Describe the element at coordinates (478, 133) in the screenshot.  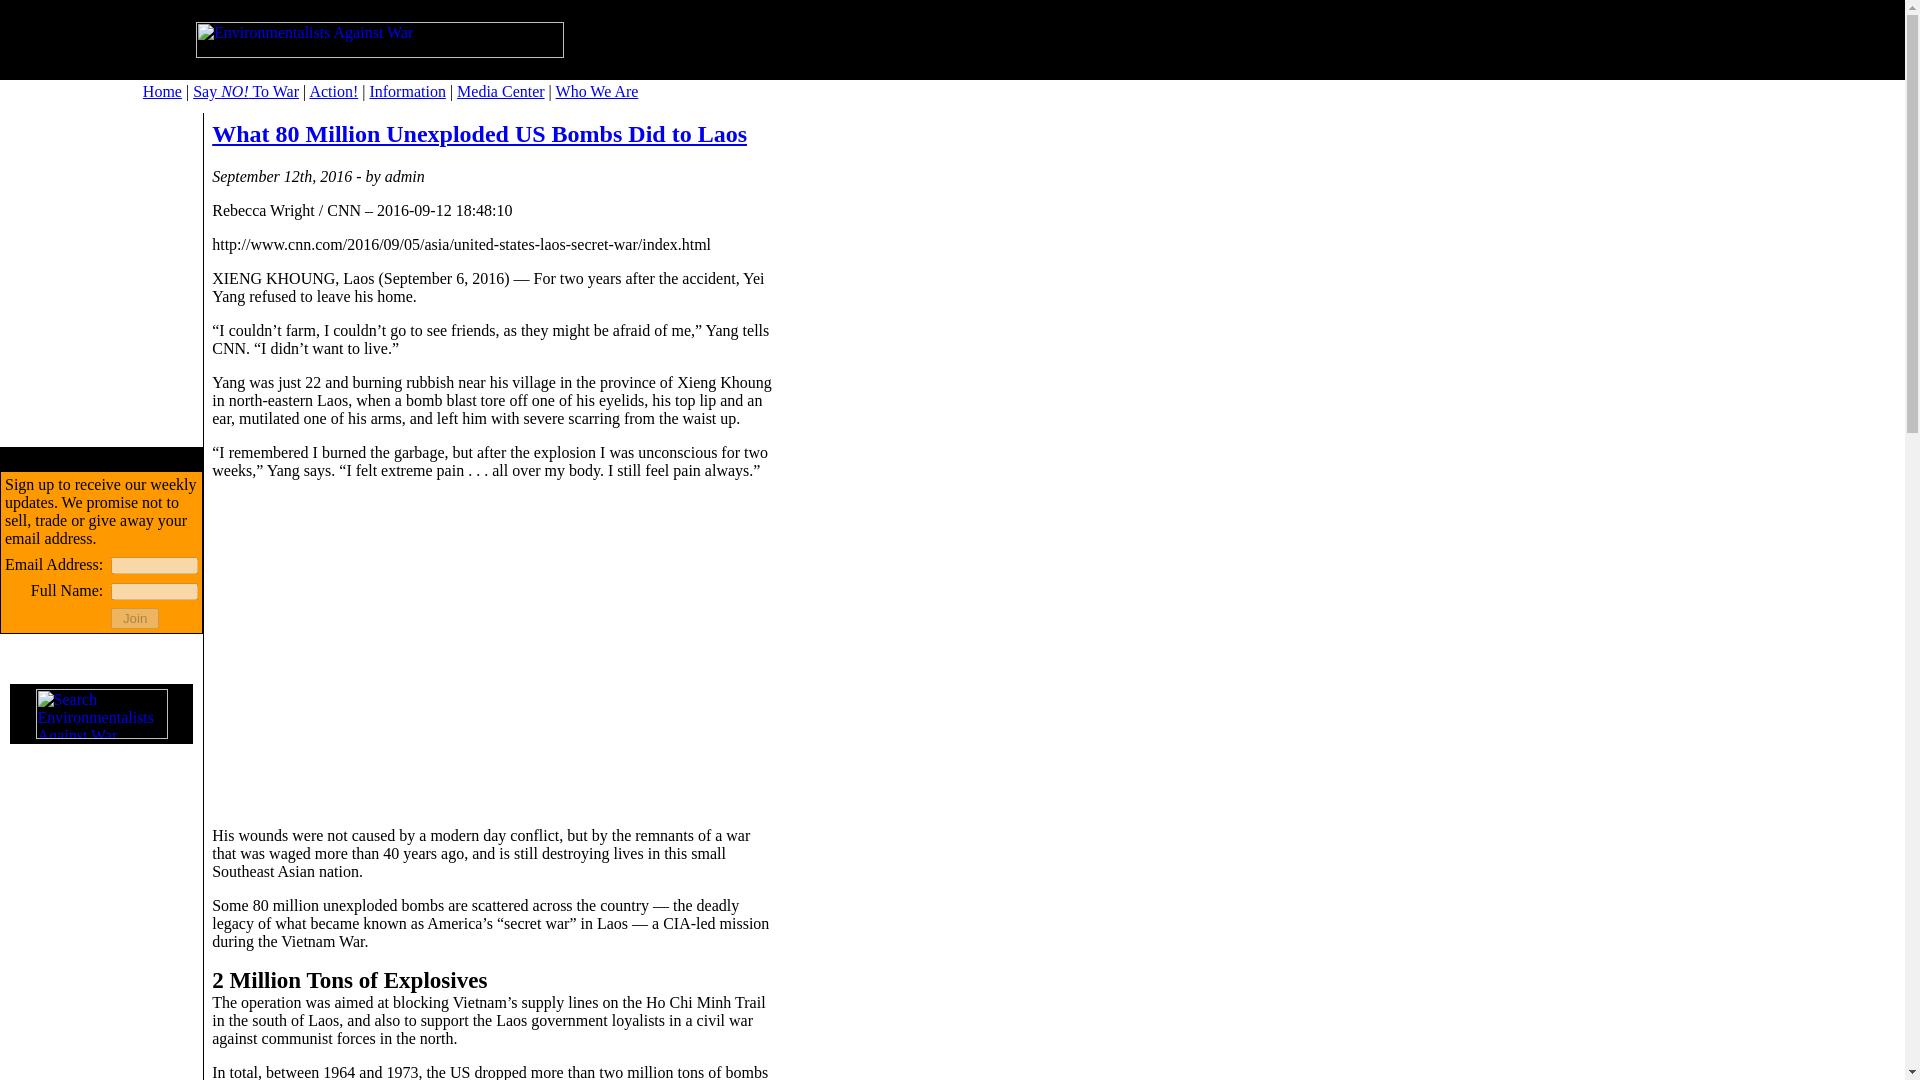
I see `What 80 Million Unexploded US Bombs Did to Laos` at that location.